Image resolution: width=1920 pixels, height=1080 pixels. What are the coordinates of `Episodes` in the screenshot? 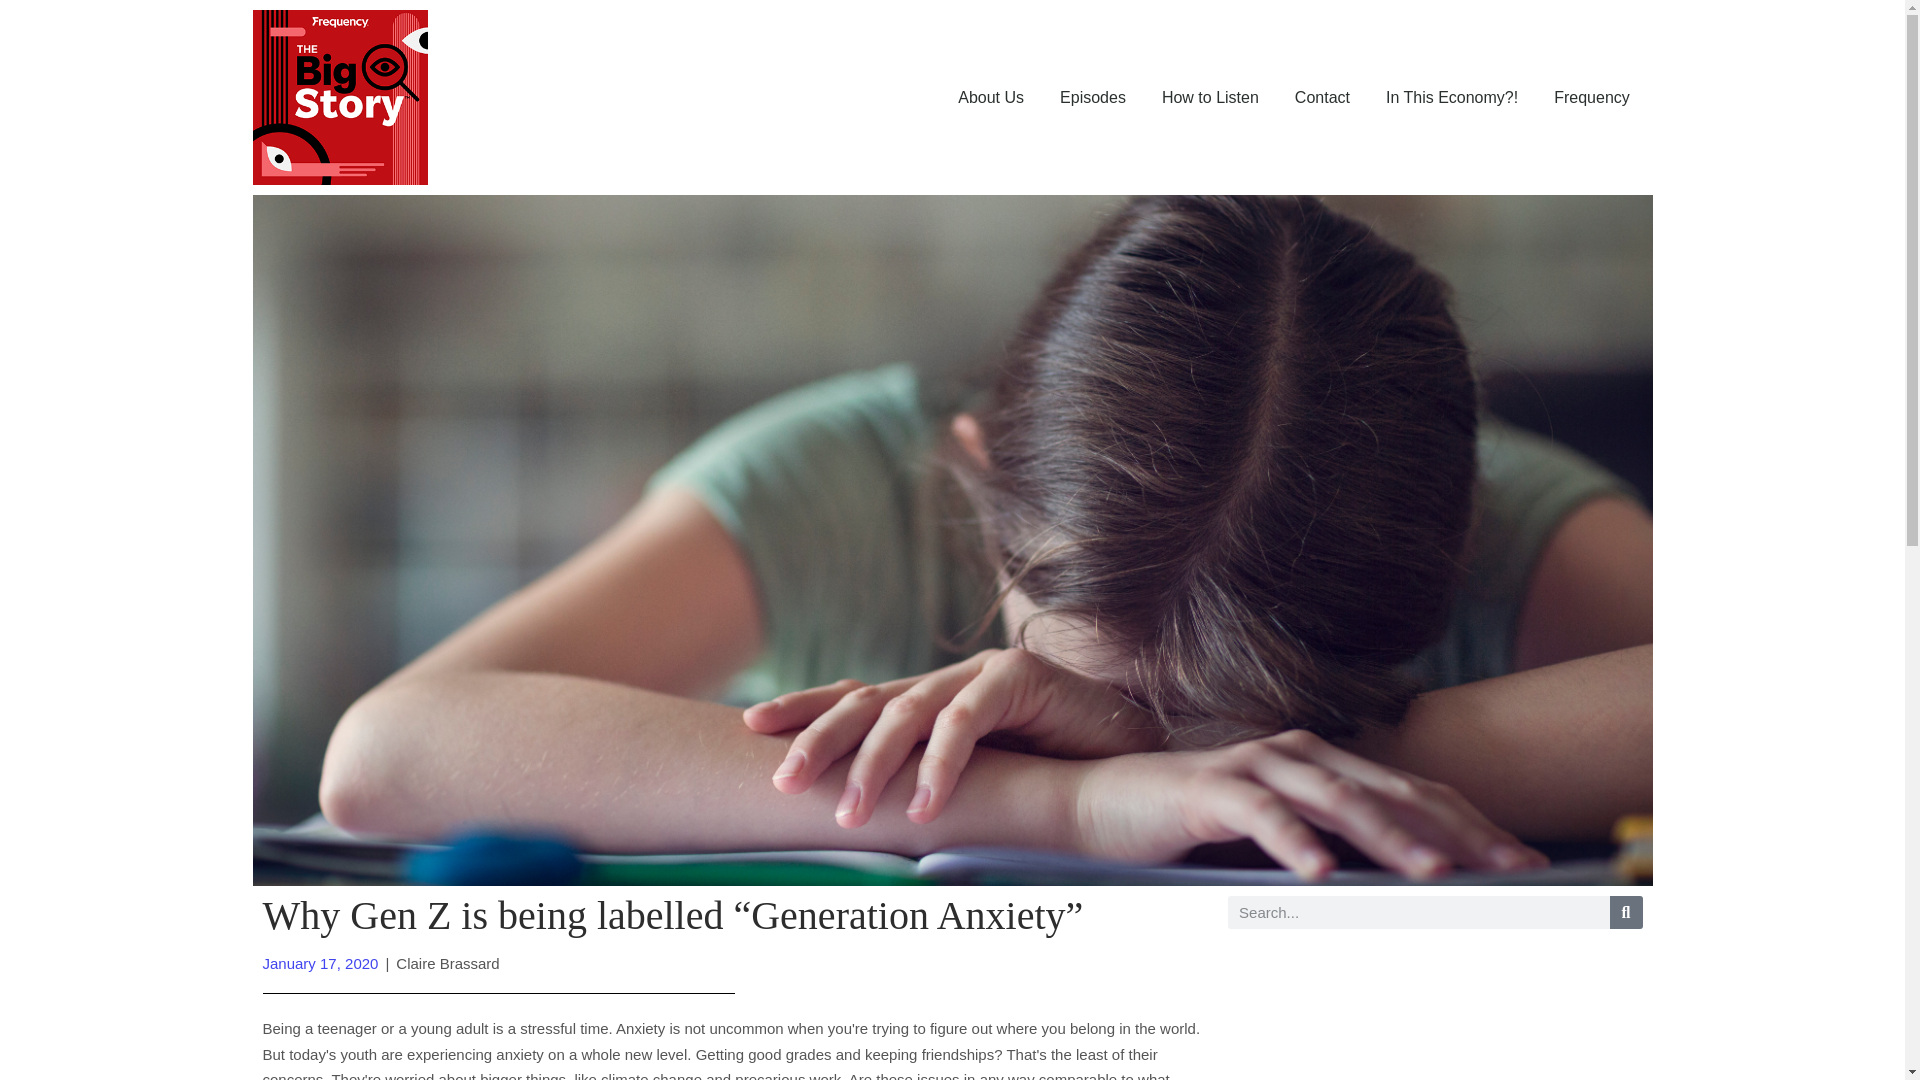 It's located at (1093, 97).